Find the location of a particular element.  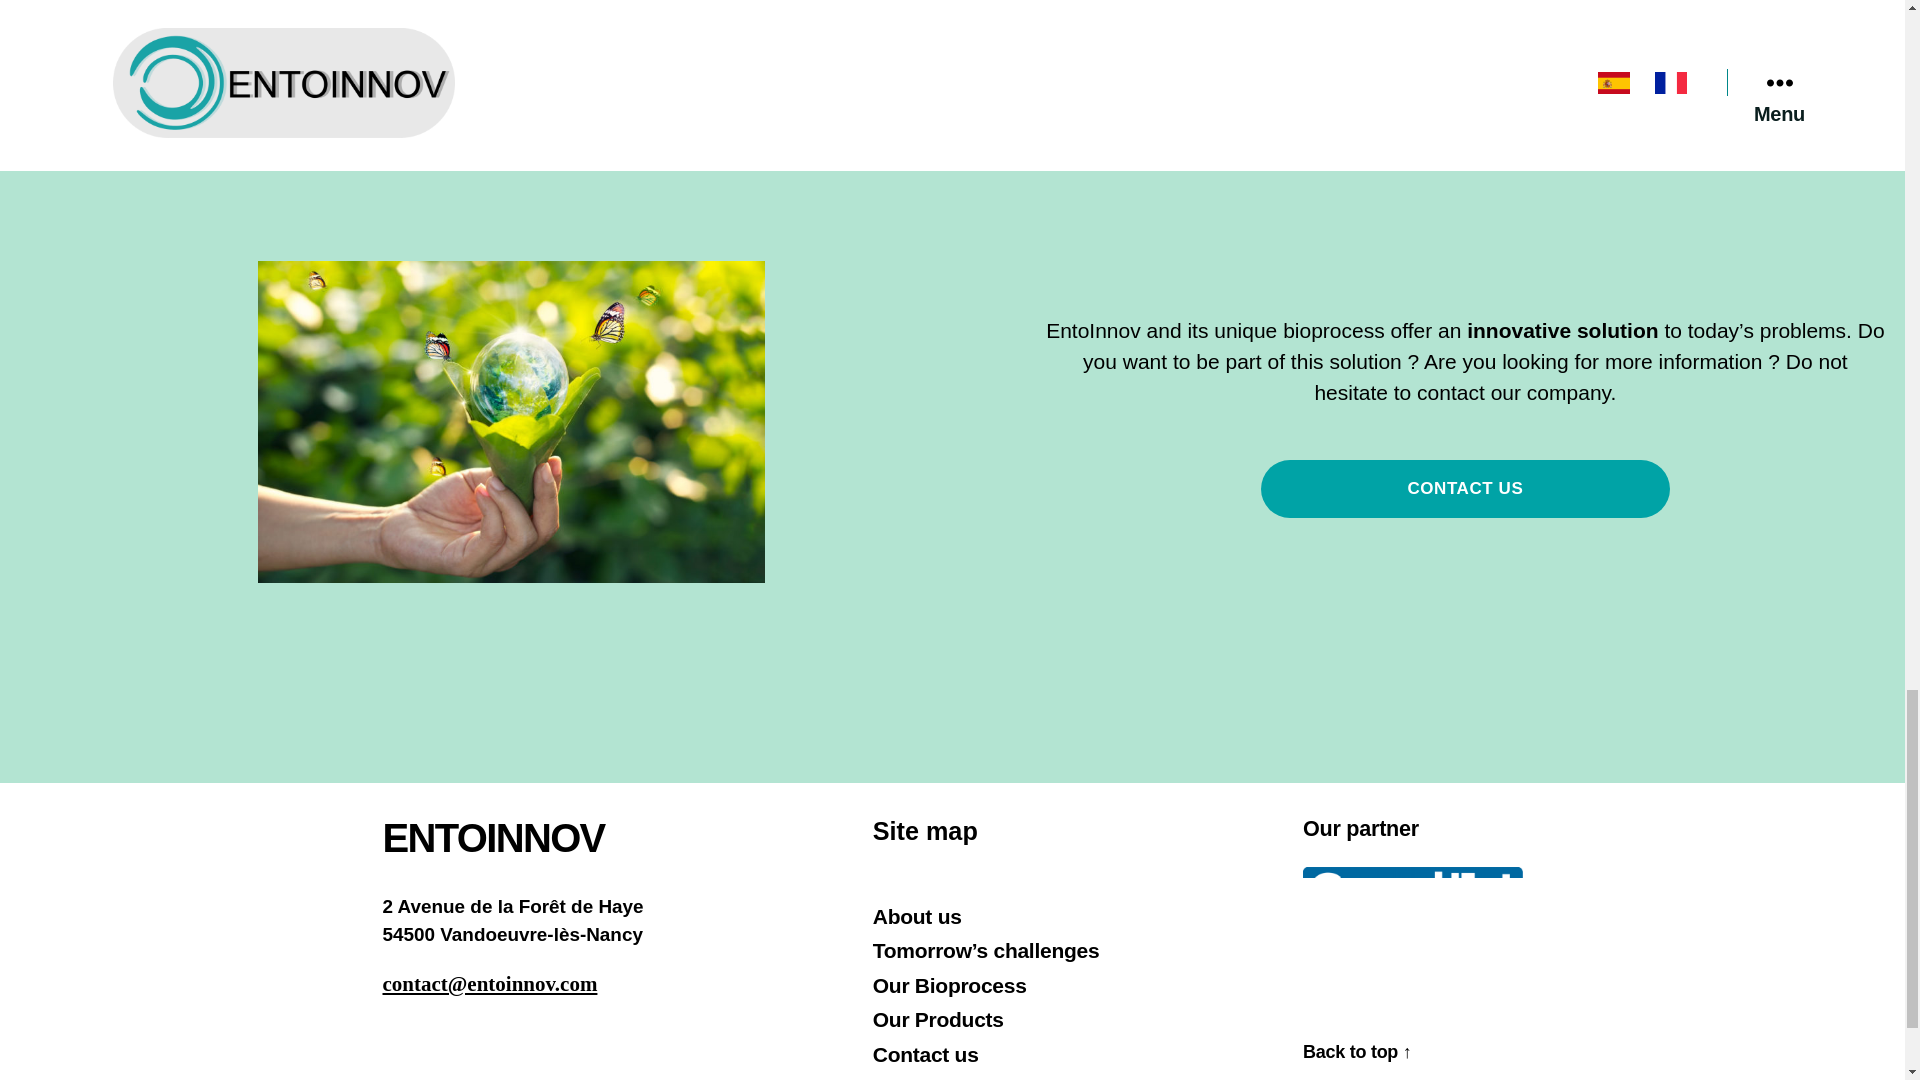

CONTACT US is located at coordinates (1466, 490).